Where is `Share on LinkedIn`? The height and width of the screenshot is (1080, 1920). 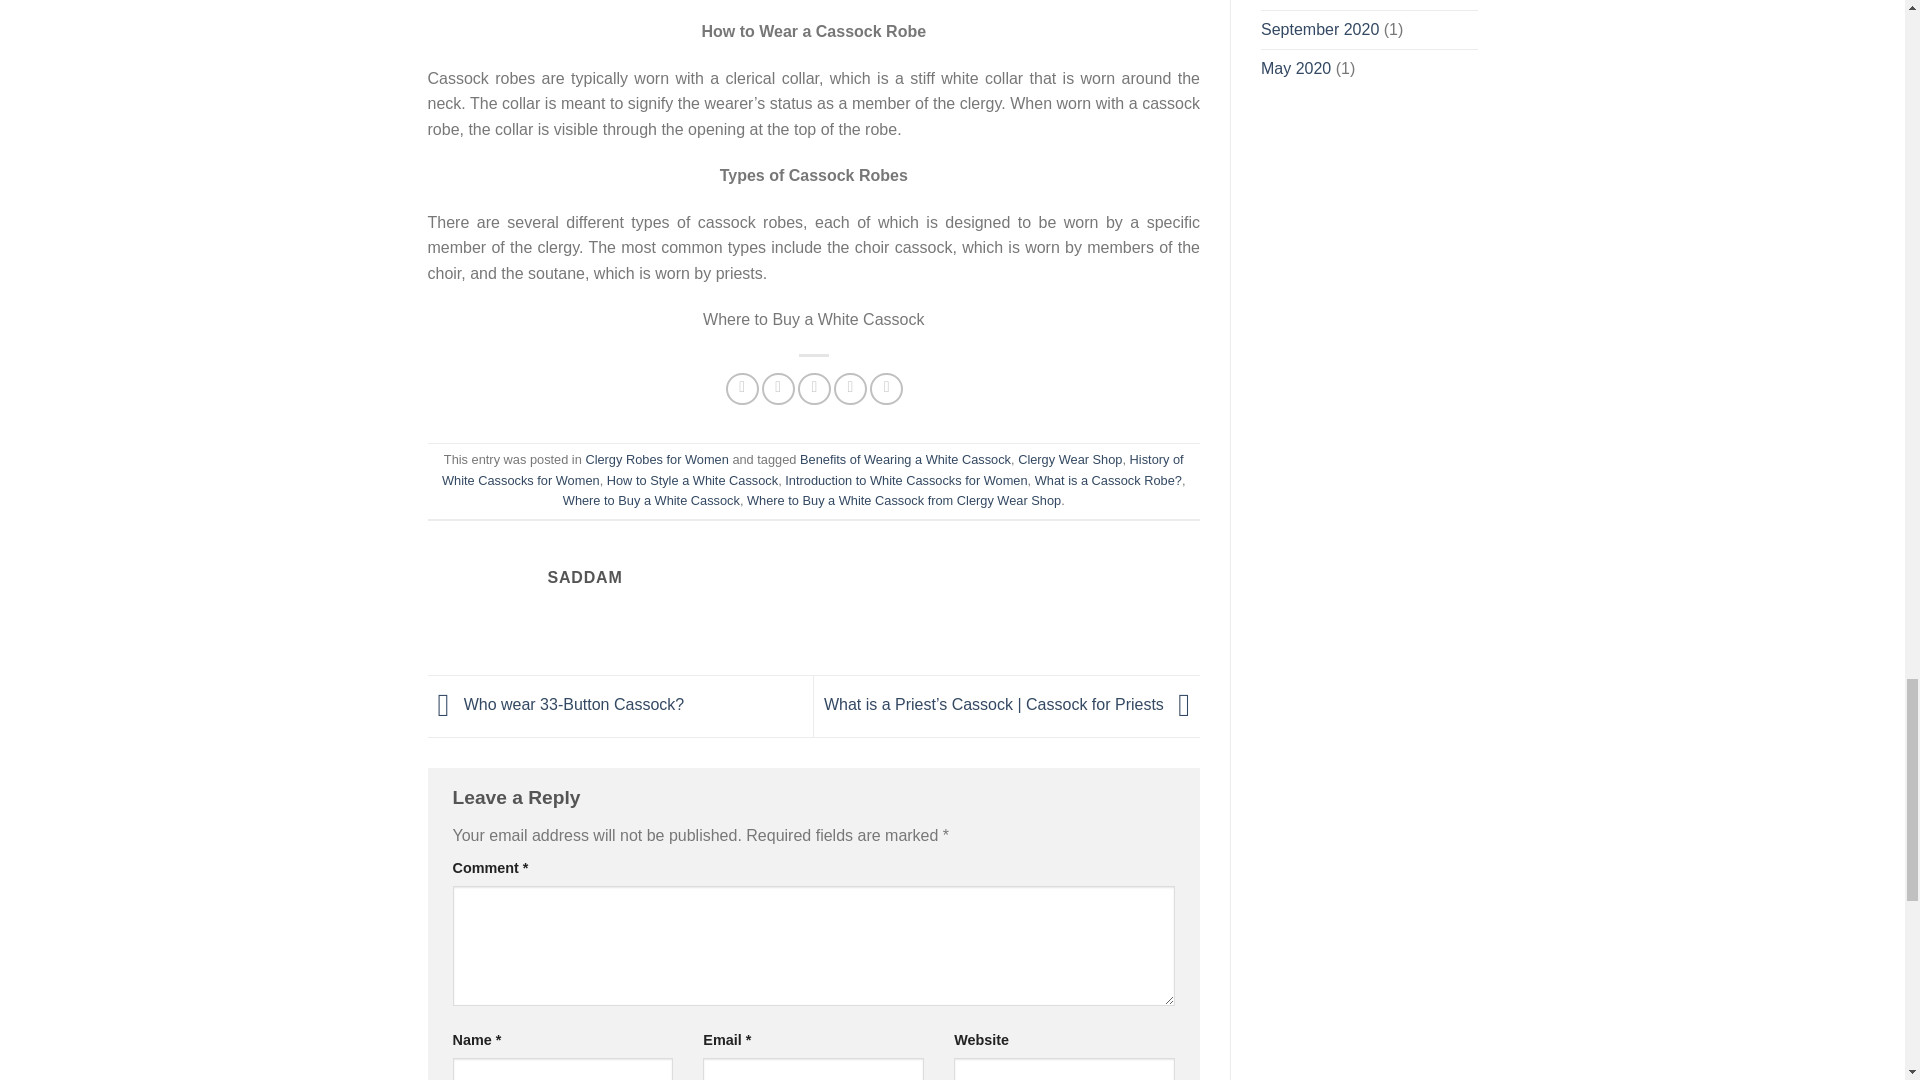 Share on LinkedIn is located at coordinates (886, 389).